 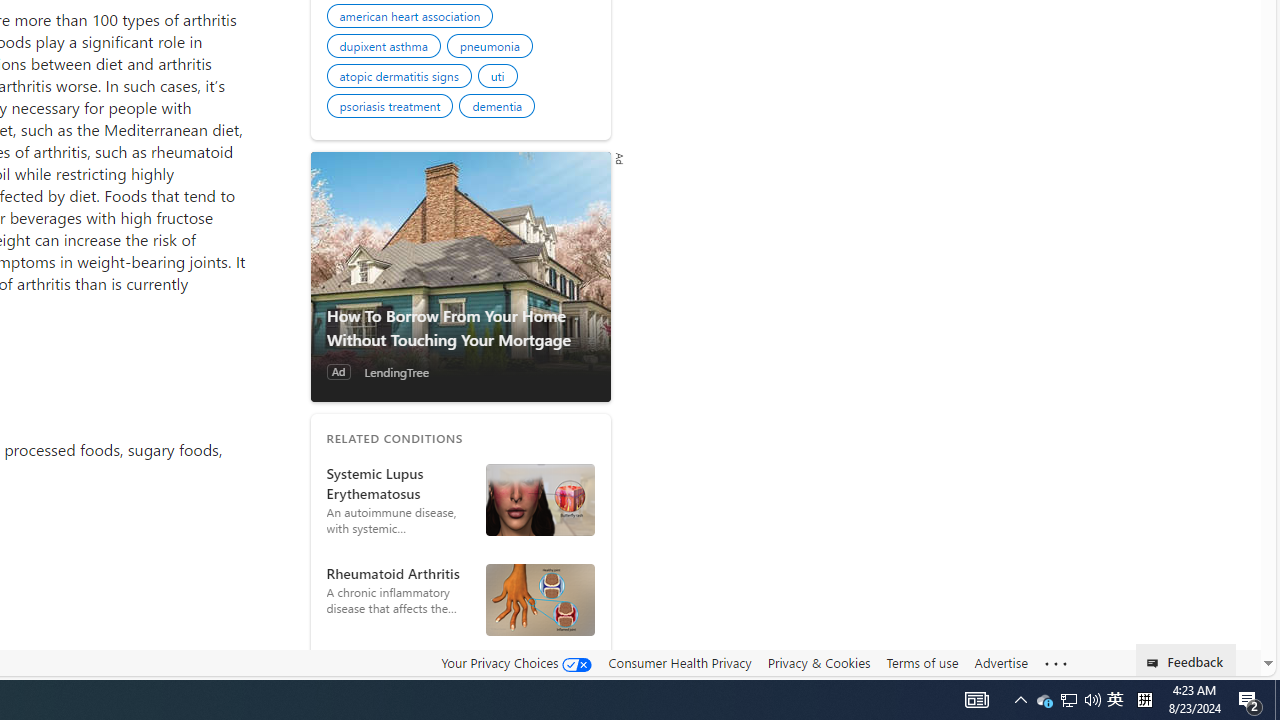 I want to click on Class: feedback_link_icon-DS-EntryPoint1-1, so click(x=1156, y=663).